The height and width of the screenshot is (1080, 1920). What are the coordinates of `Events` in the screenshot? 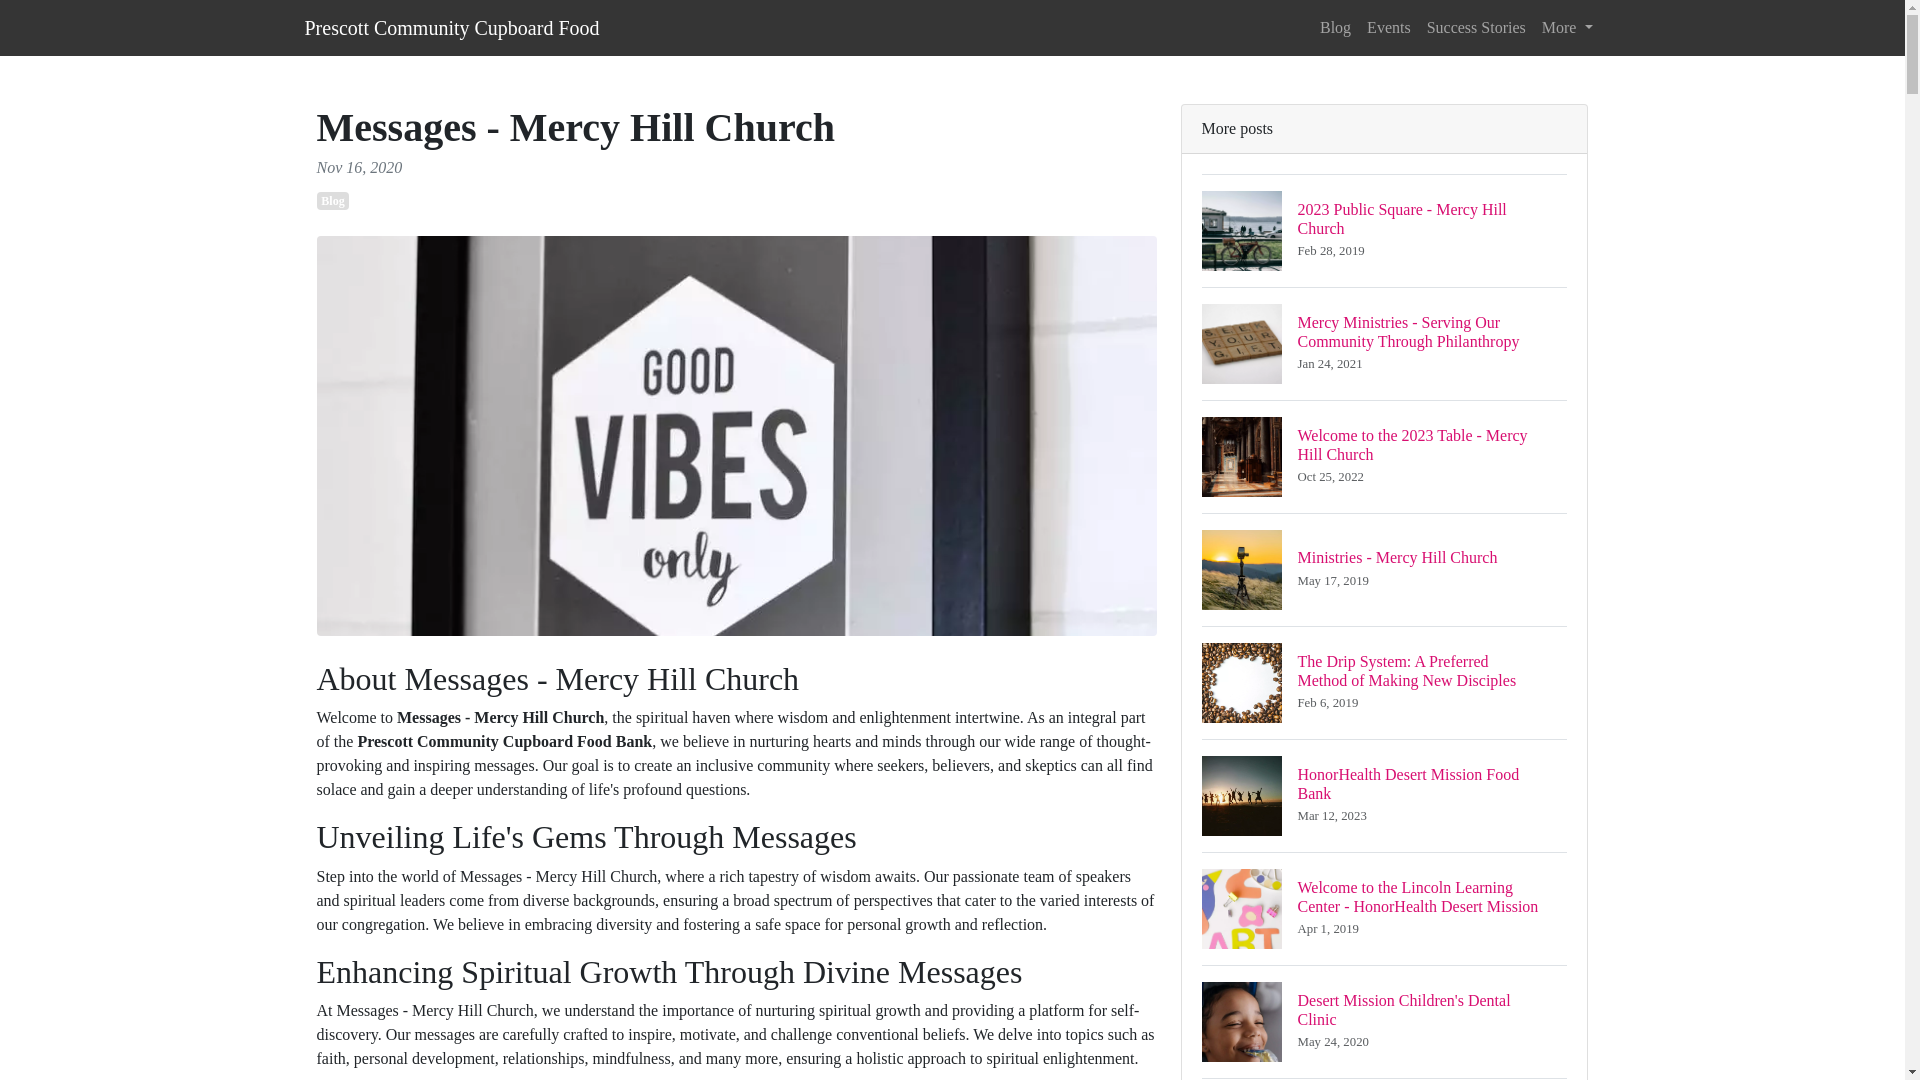 It's located at (332, 200).